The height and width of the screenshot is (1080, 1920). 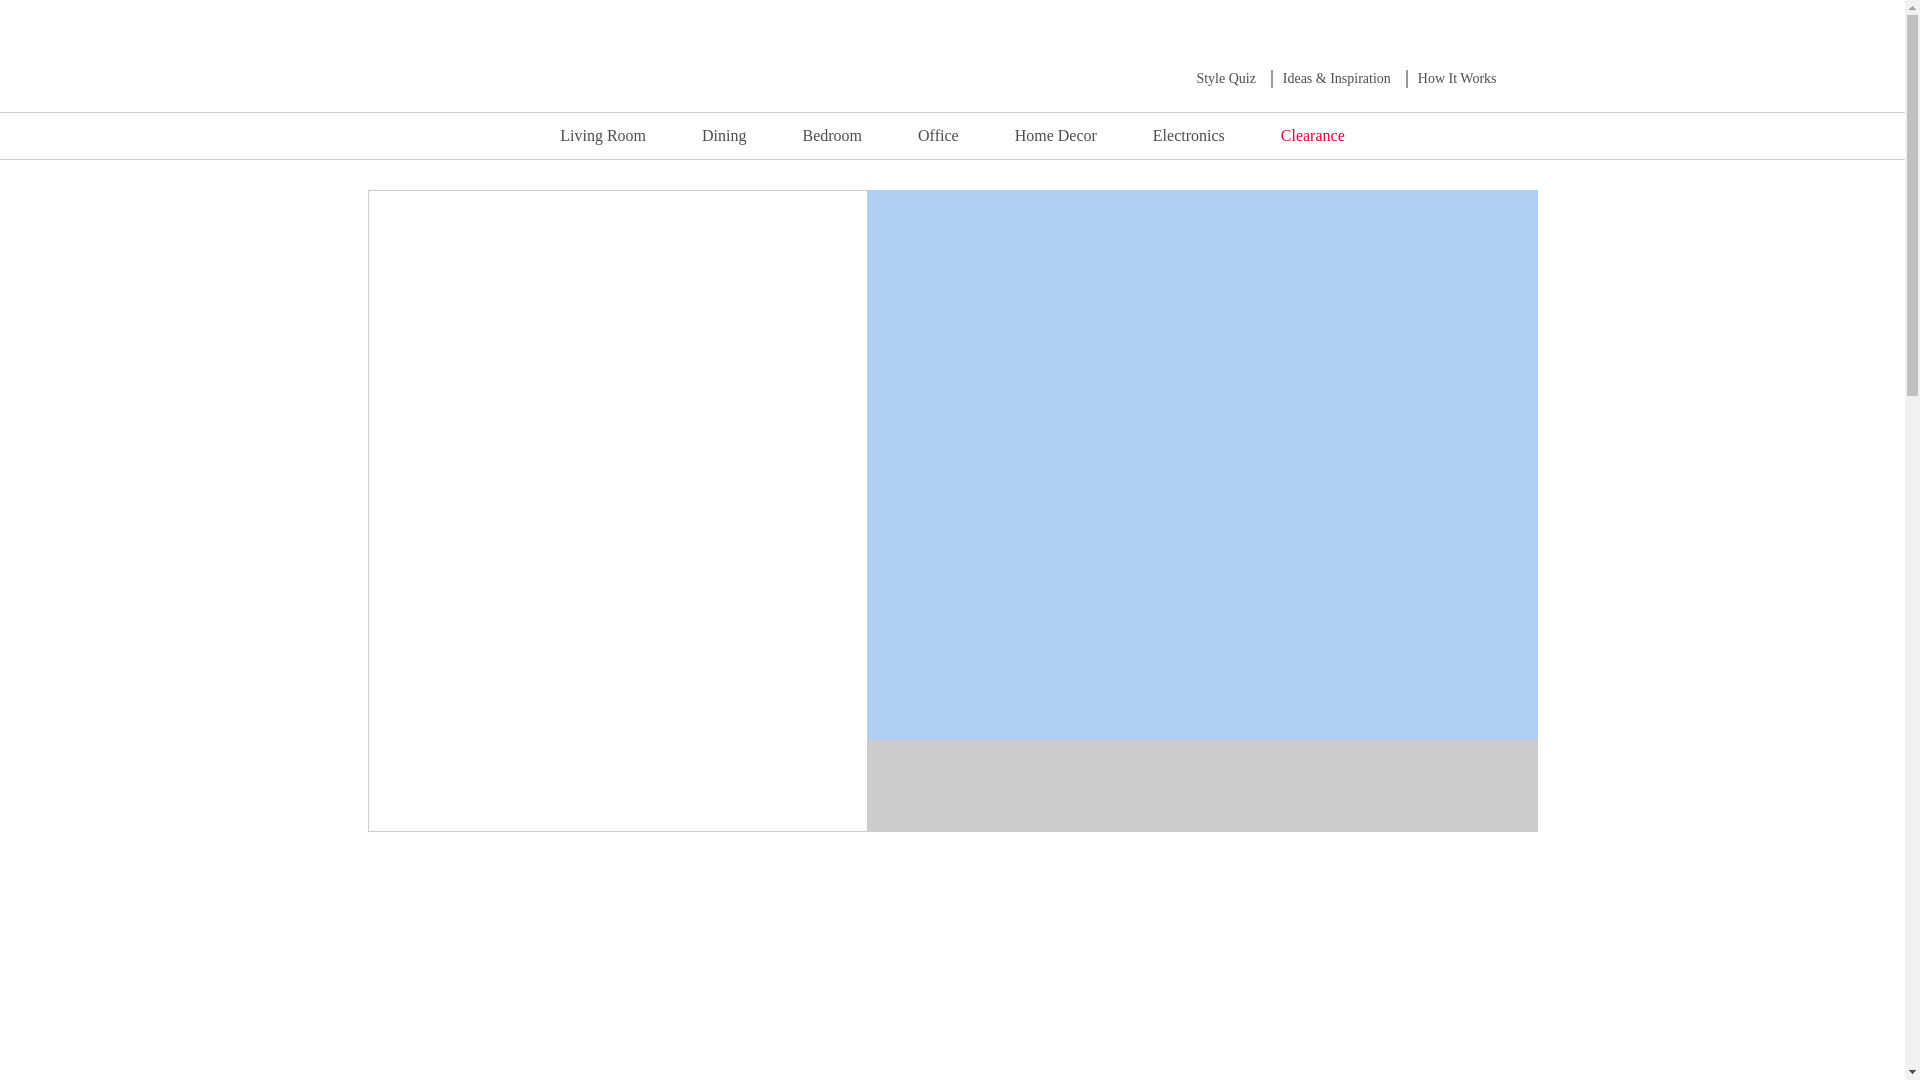 I want to click on Clearance, so click(x=1312, y=135).